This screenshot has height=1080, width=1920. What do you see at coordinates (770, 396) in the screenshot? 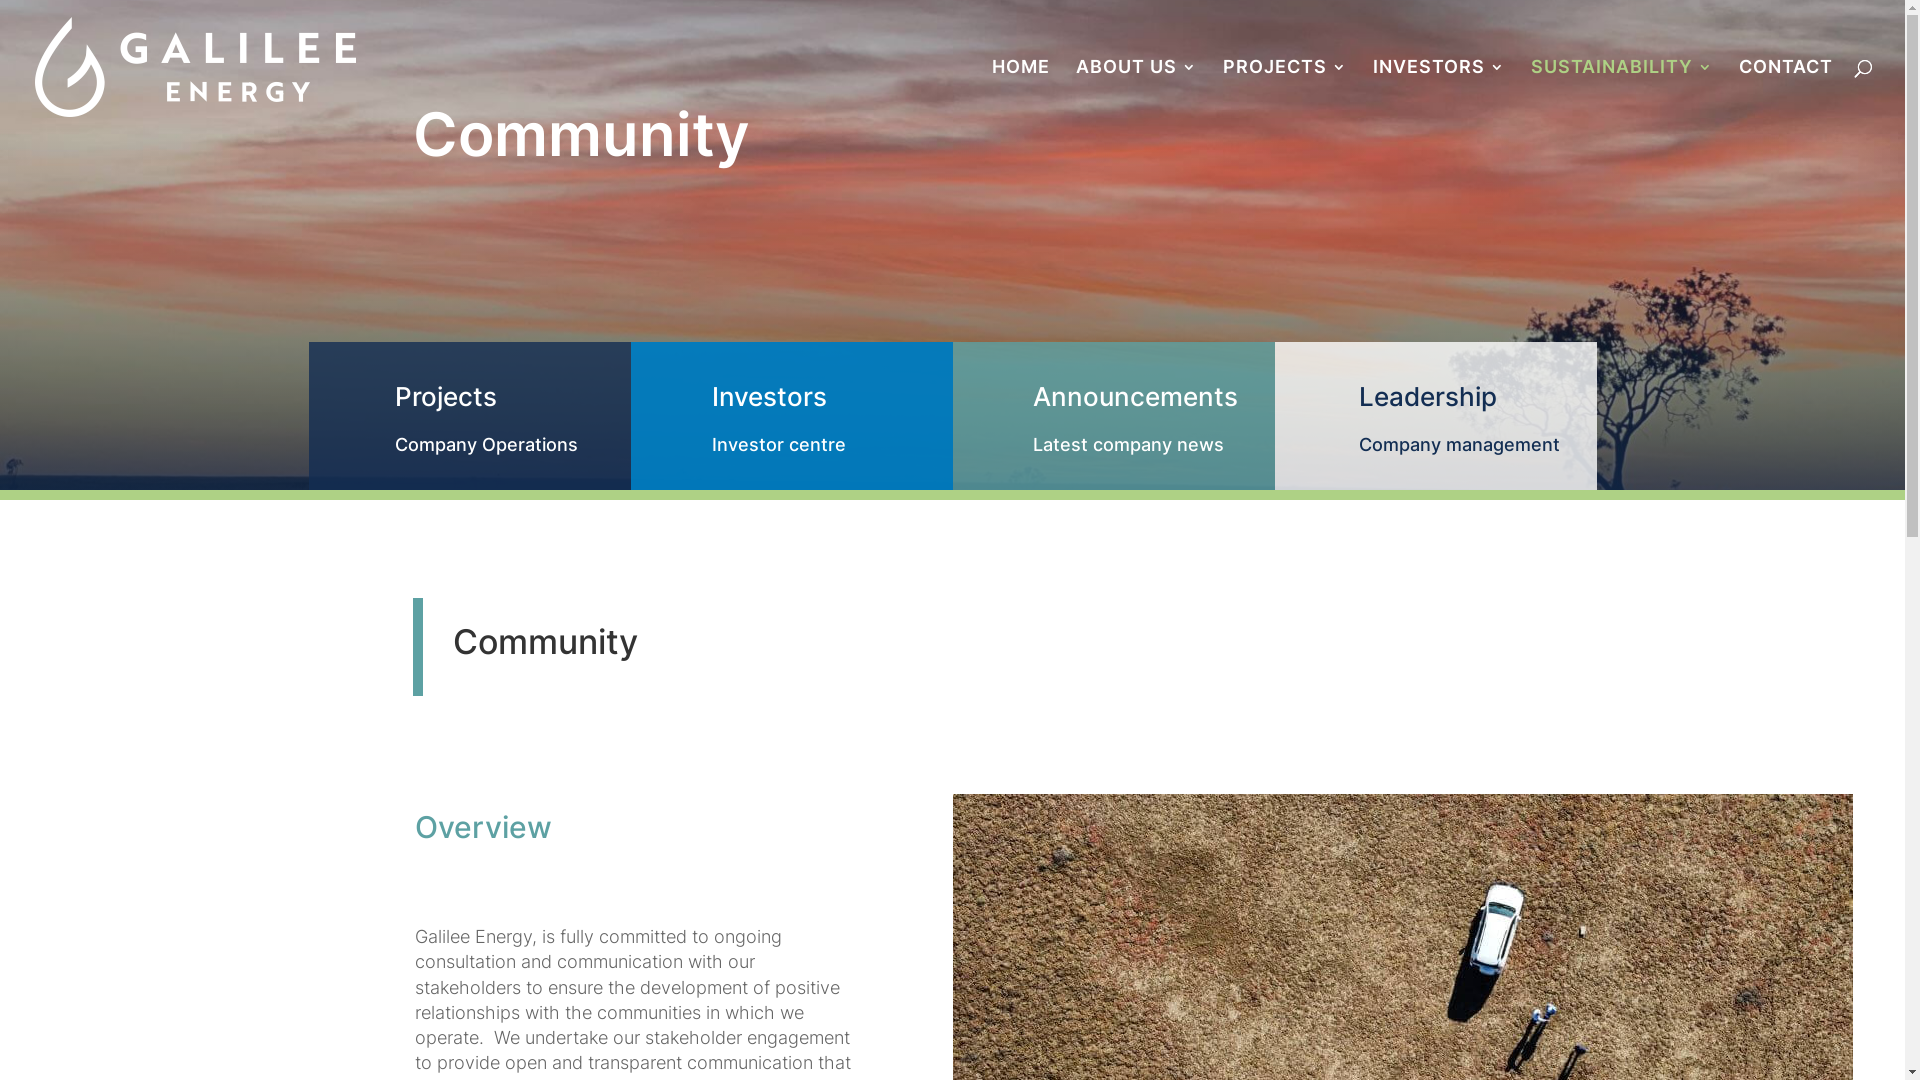
I see `Investors` at bounding box center [770, 396].